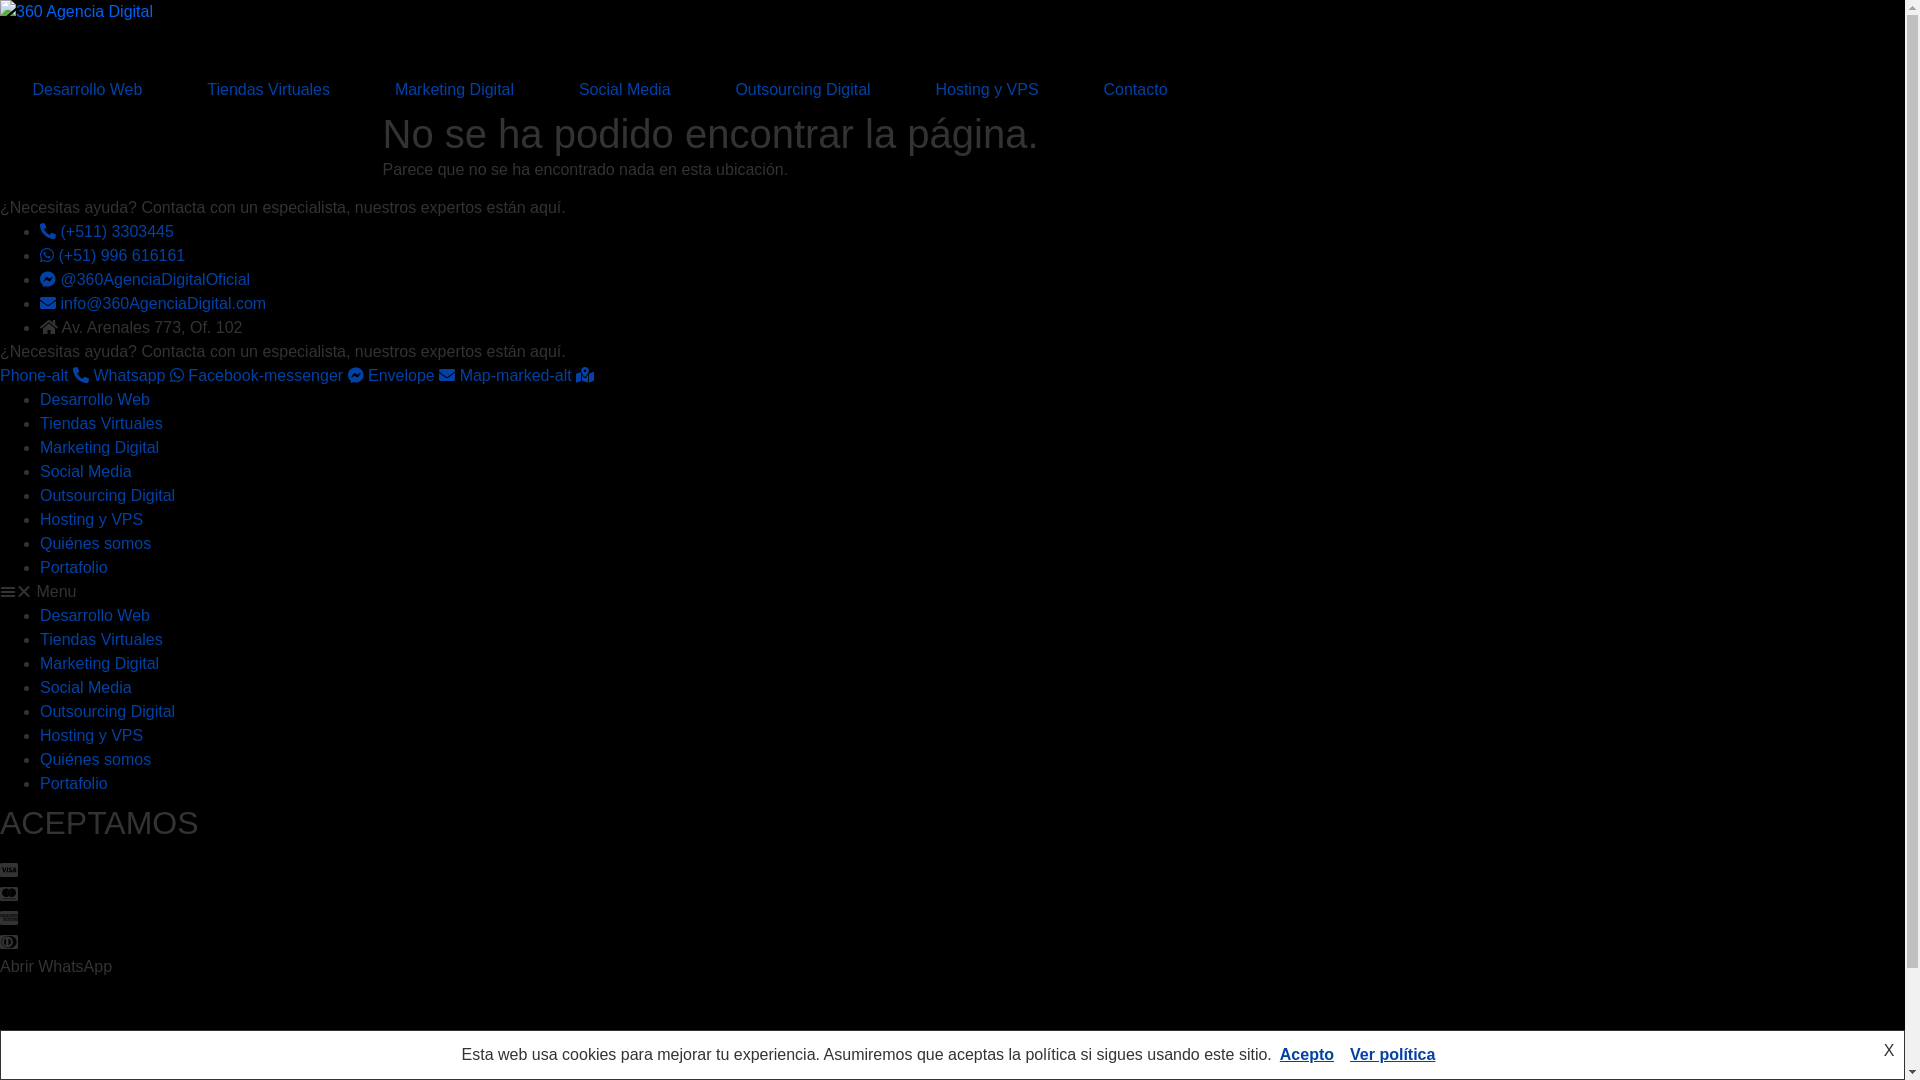 The image size is (1920, 1080). Describe the element at coordinates (74, 784) in the screenshot. I see `Portafolio` at that location.